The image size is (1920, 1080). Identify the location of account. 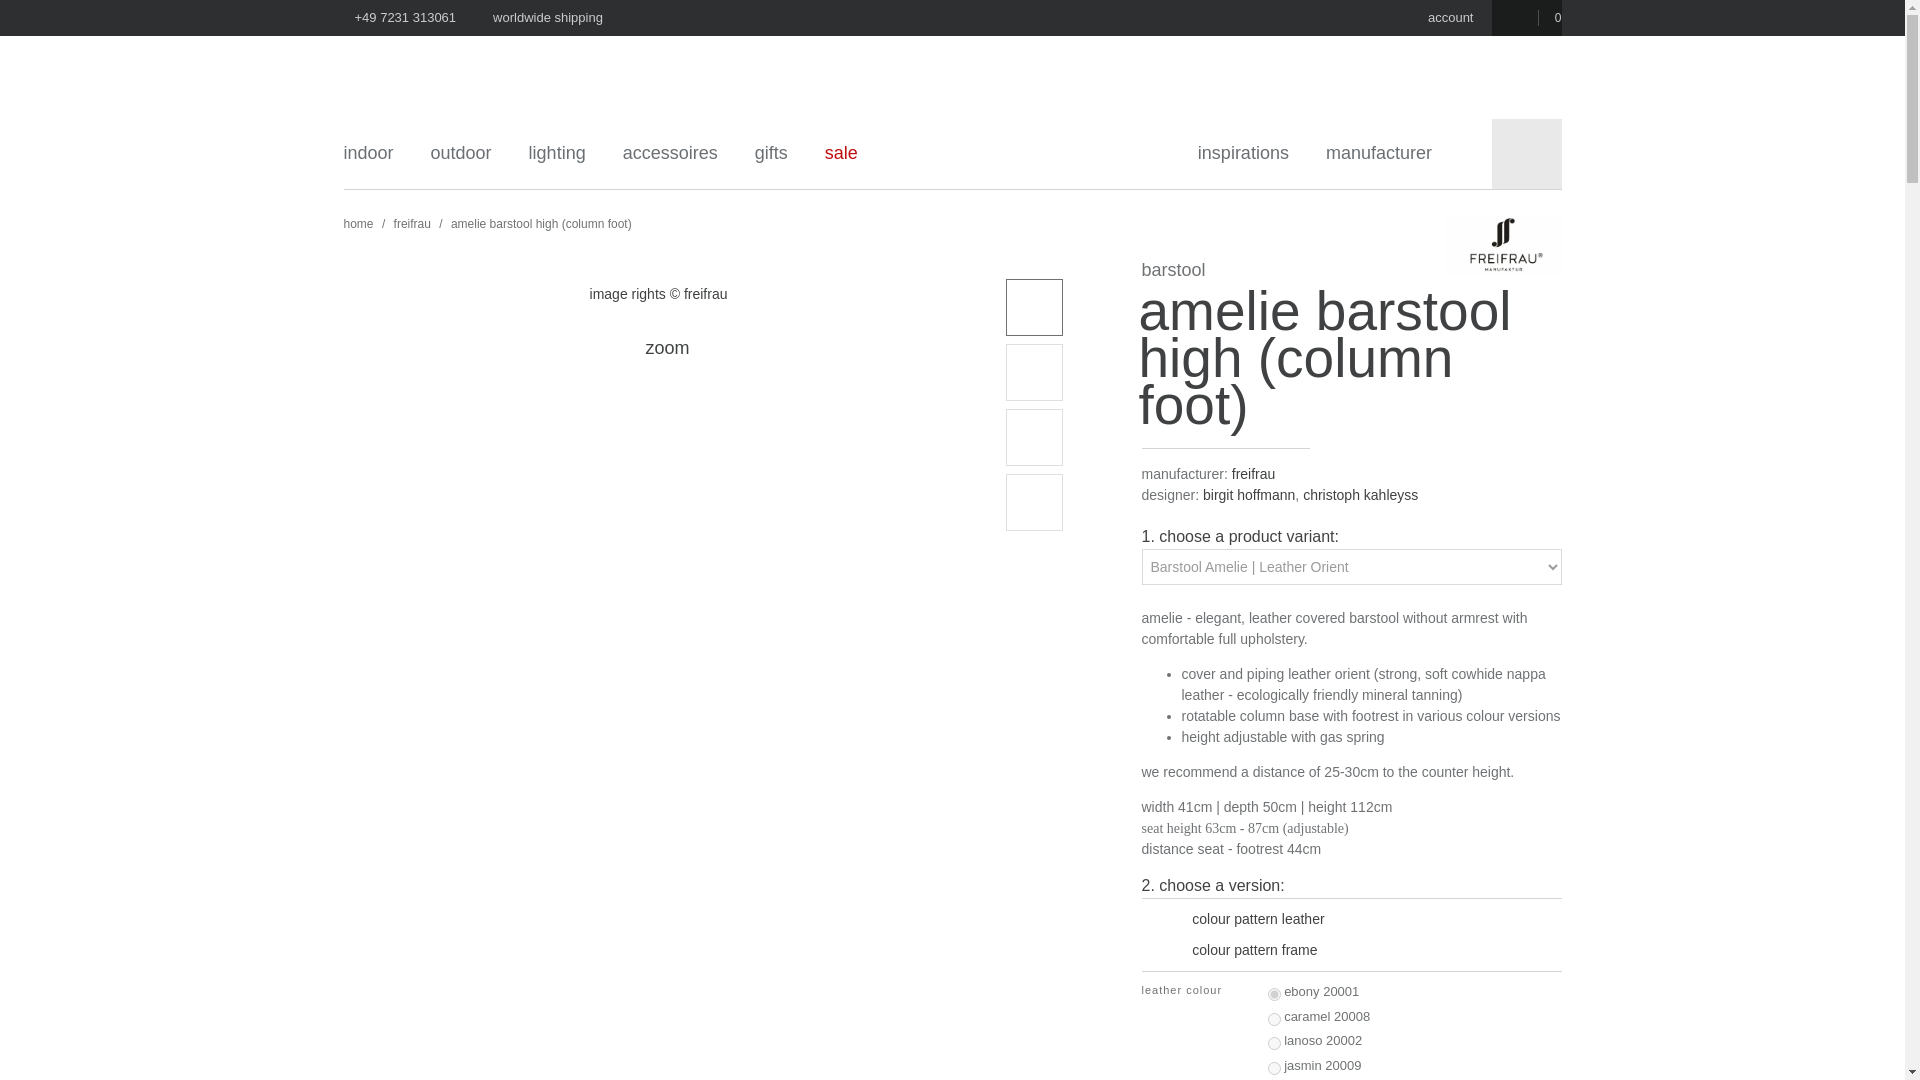
(1444, 18).